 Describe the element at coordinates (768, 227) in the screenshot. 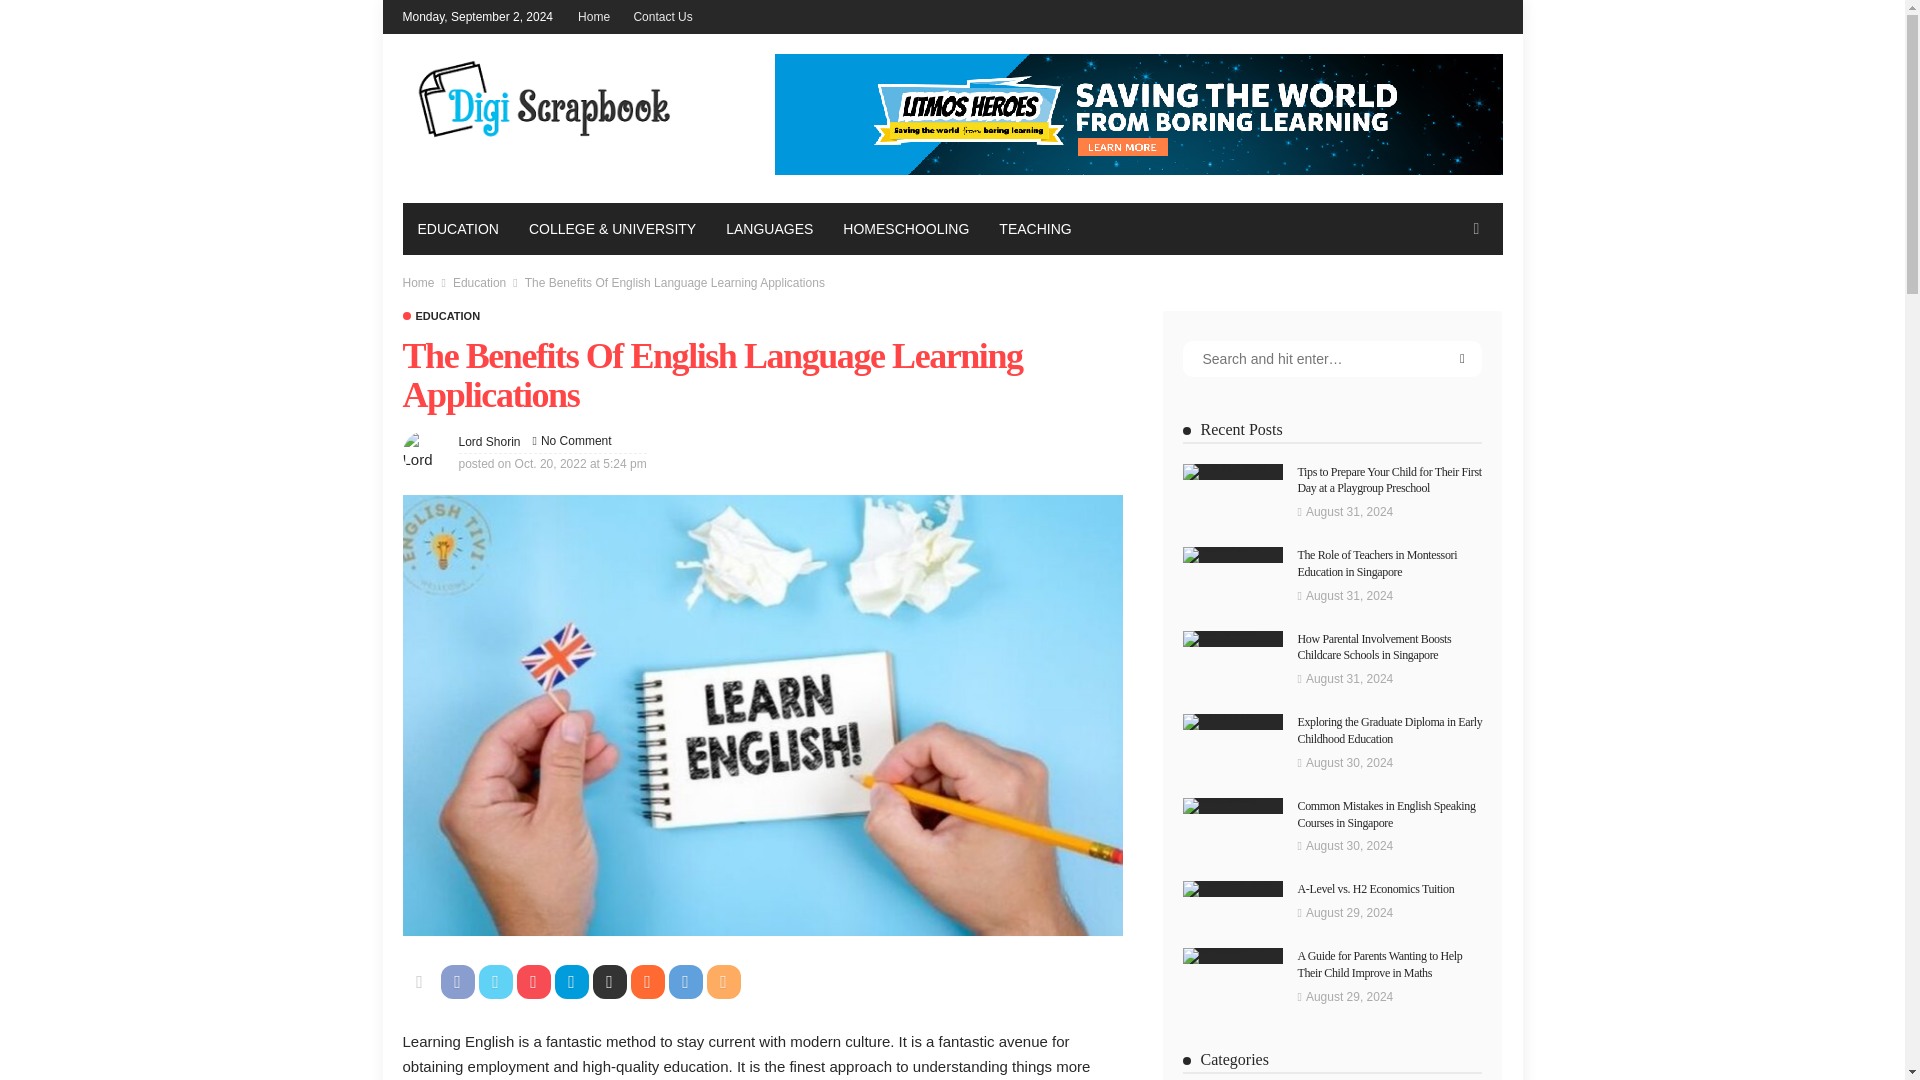

I see `LANGUAGES` at that location.